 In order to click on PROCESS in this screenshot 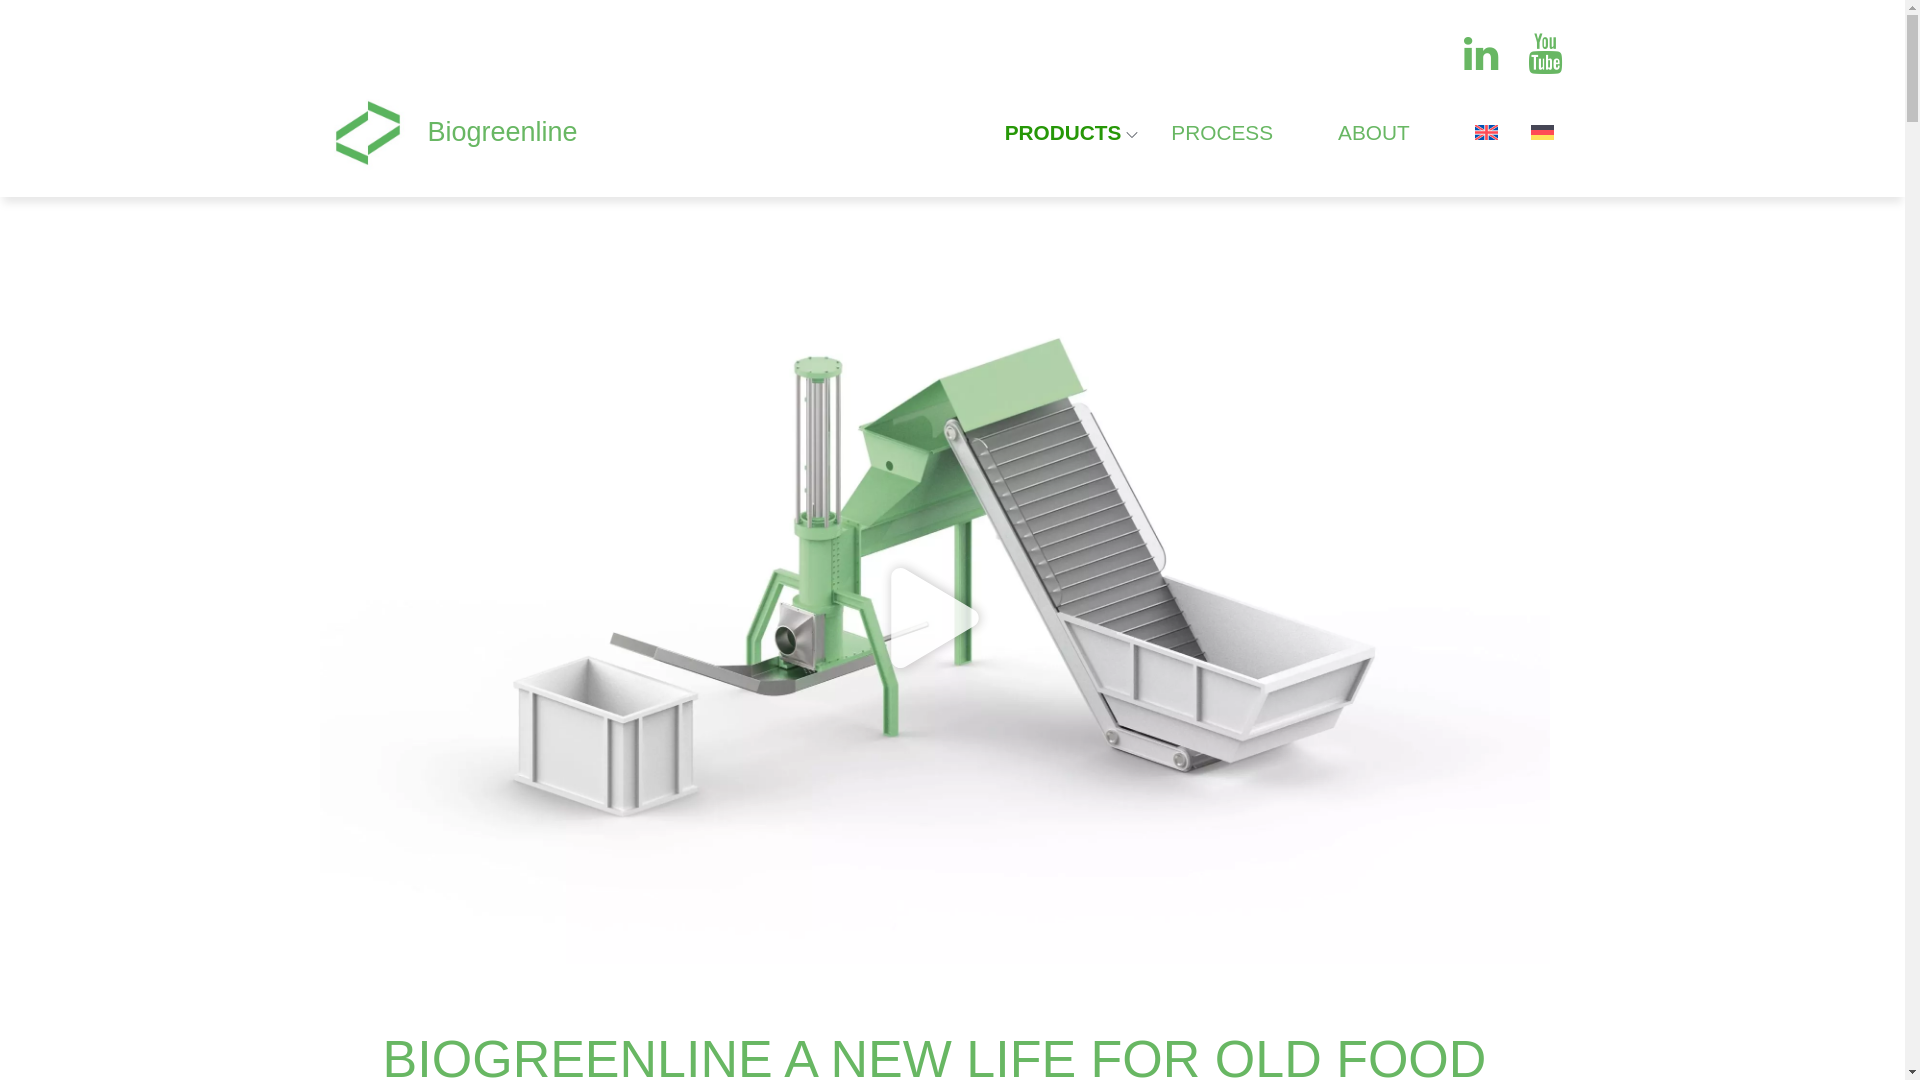, I will do `click(1222, 133)`.